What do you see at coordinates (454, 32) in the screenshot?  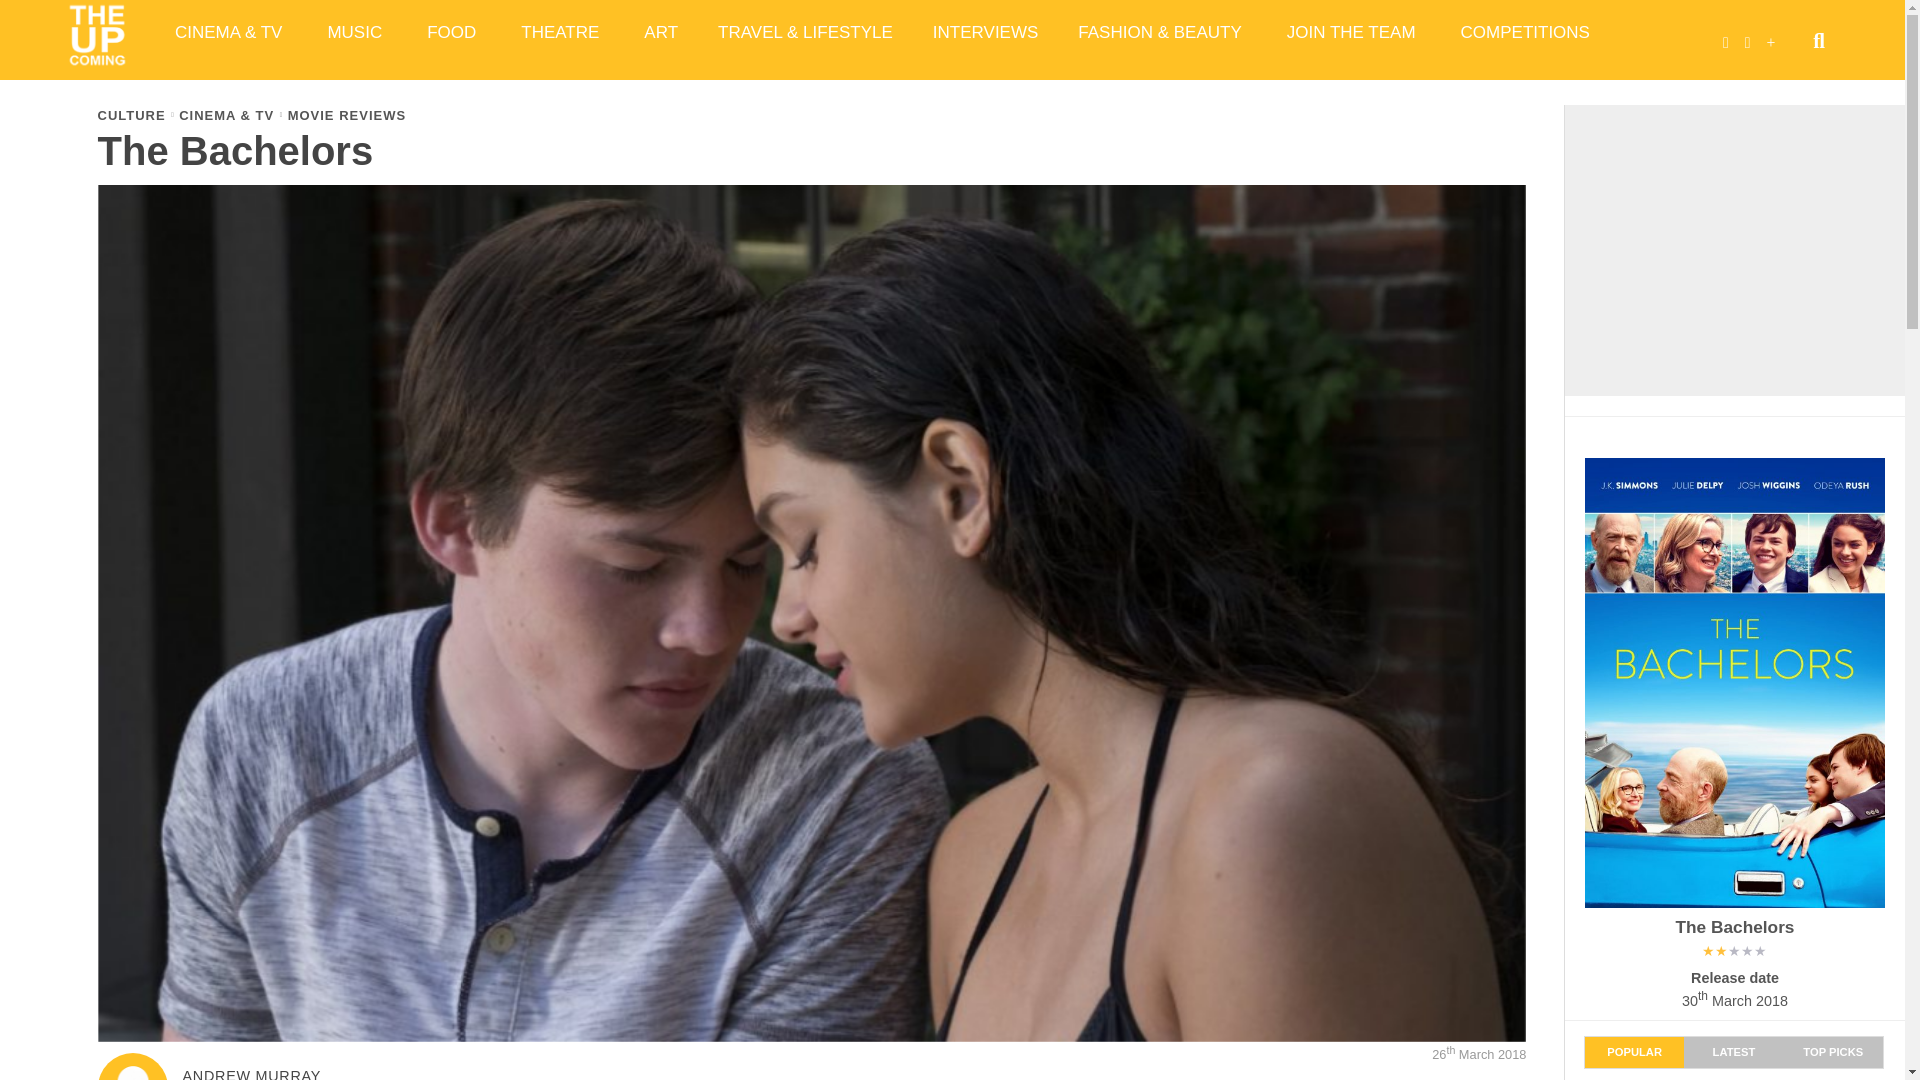 I see `FOOD` at bounding box center [454, 32].